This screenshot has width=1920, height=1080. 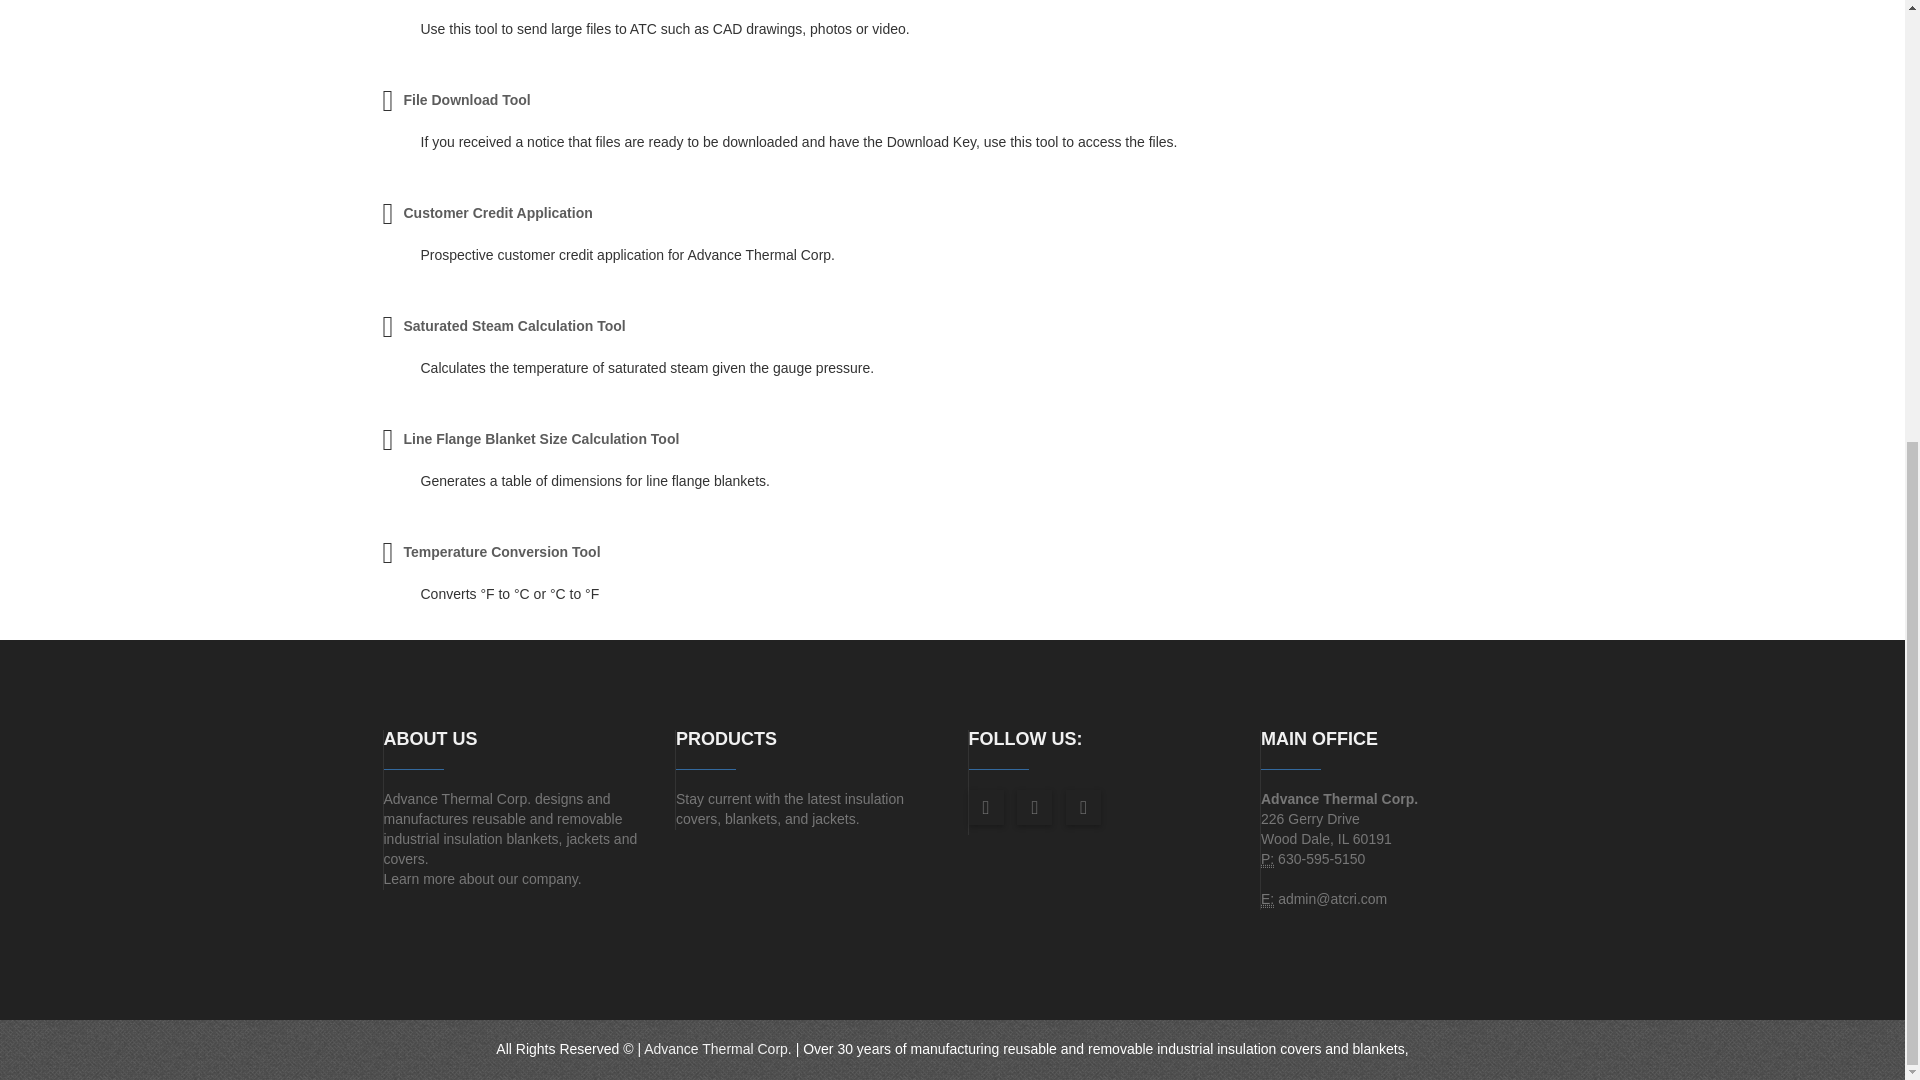 What do you see at coordinates (482, 878) in the screenshot?
I see `Learn more about our company.` at bounding box center [482, 878].